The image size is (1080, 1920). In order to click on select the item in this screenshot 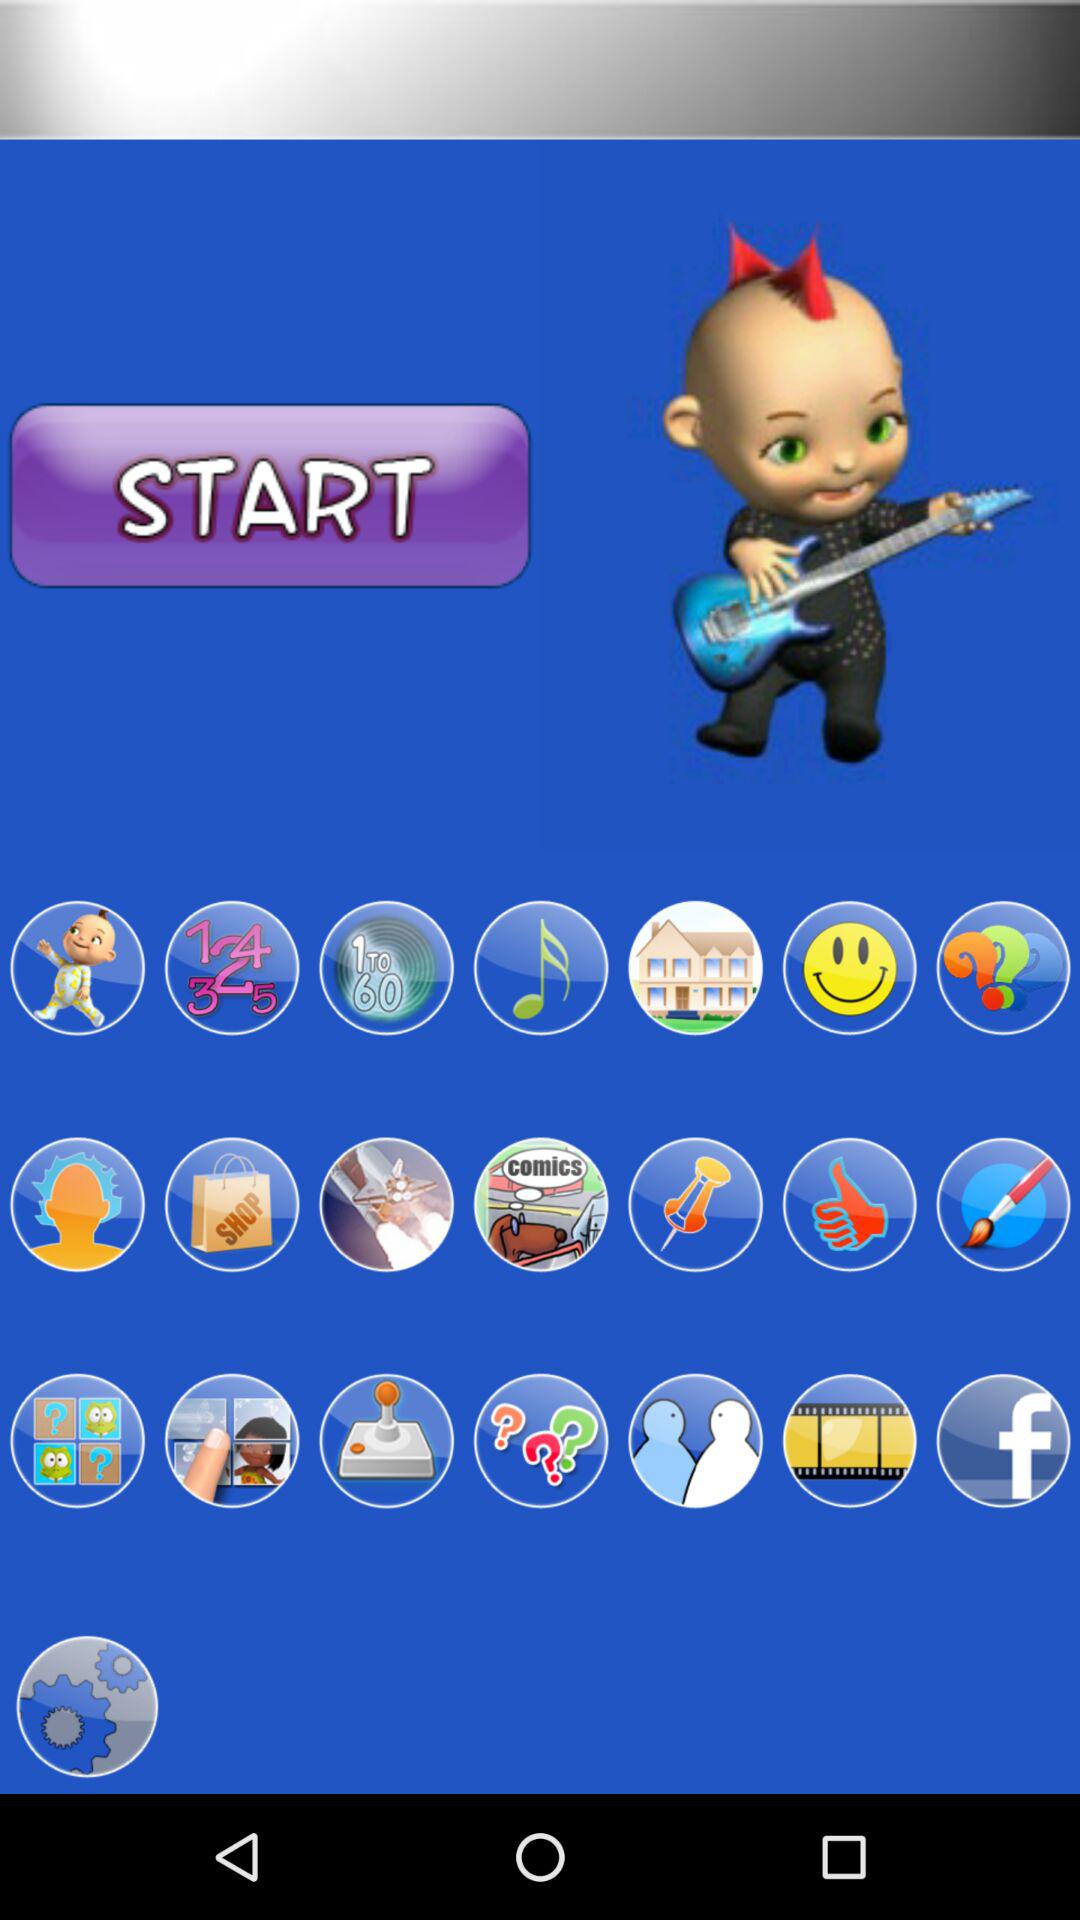, I will do `click(386, 968)`.